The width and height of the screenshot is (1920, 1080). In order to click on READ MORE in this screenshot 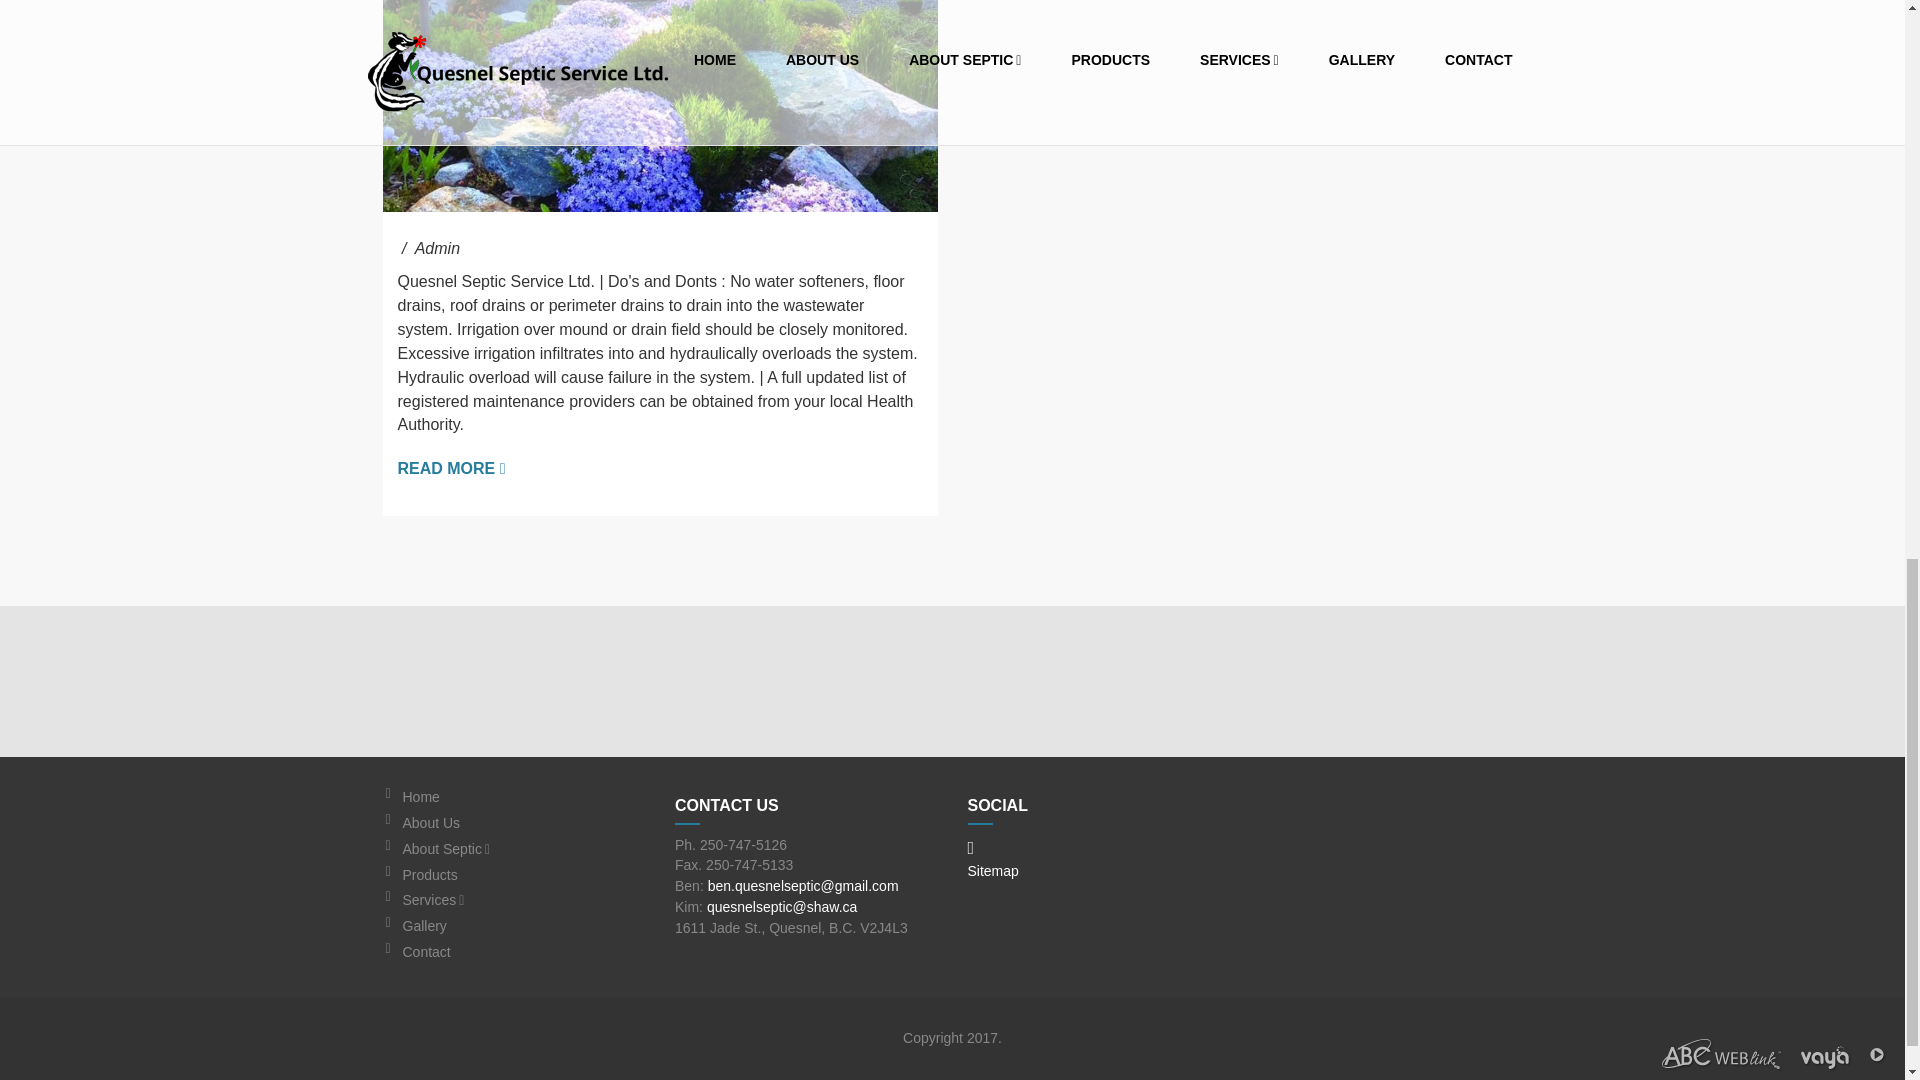, I will do `click(452, 468)`.